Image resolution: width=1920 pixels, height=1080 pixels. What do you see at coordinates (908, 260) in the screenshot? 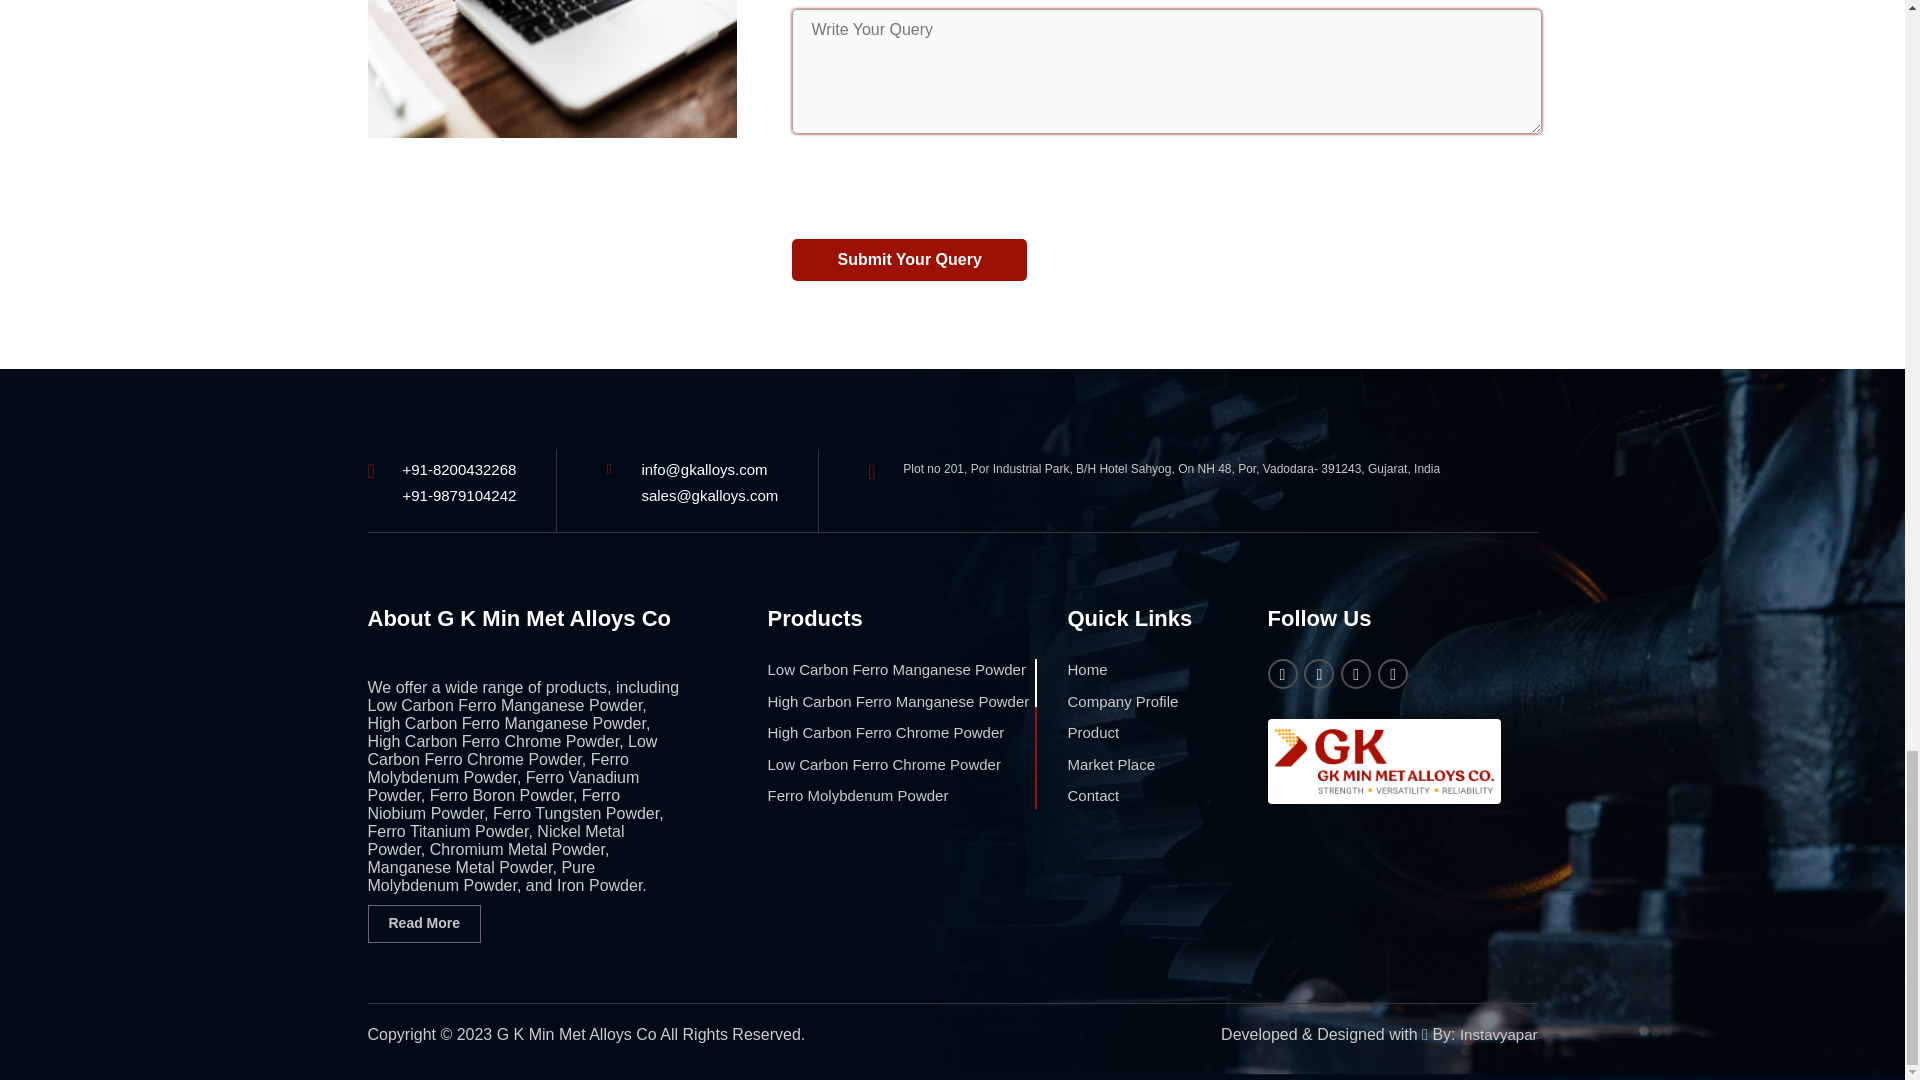
I see `Submit Your Query` at bounding box center [908, 260].